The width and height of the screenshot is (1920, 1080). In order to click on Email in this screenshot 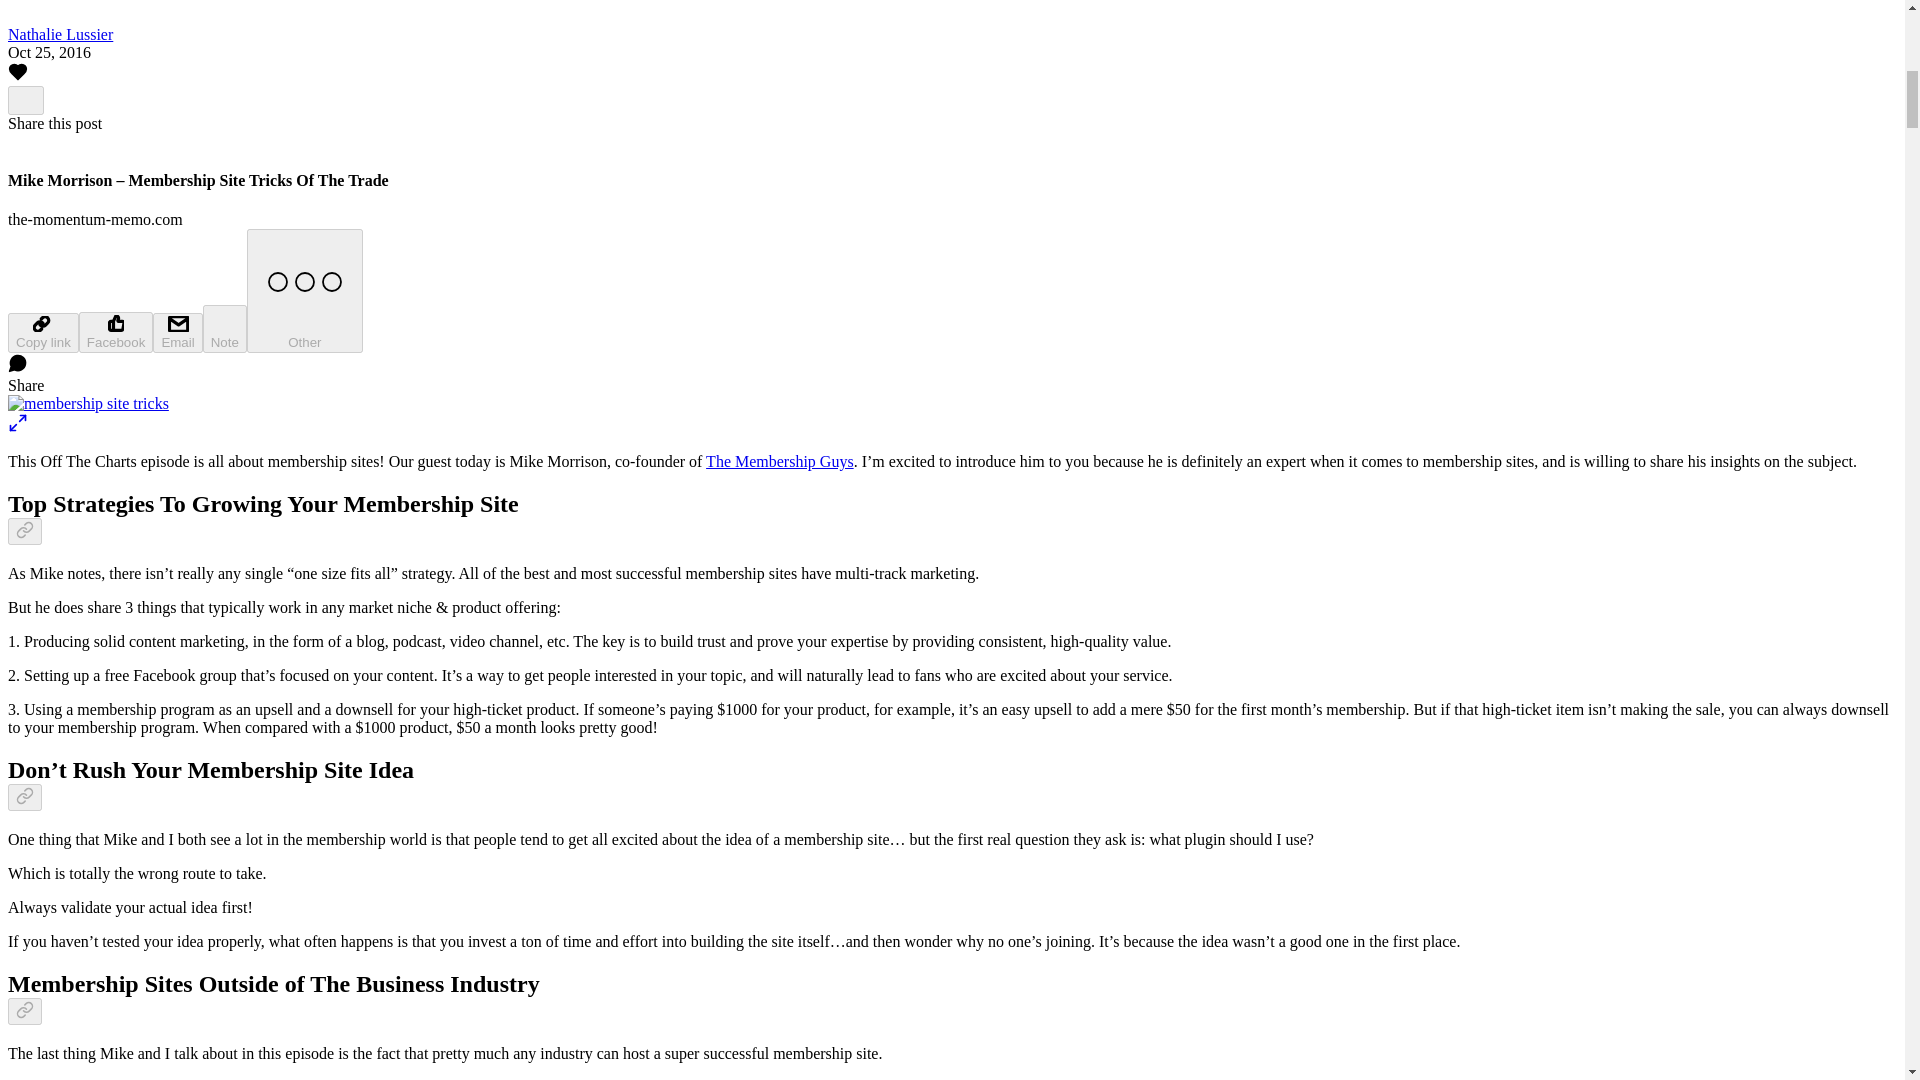, I will do `click(177, 333)`.